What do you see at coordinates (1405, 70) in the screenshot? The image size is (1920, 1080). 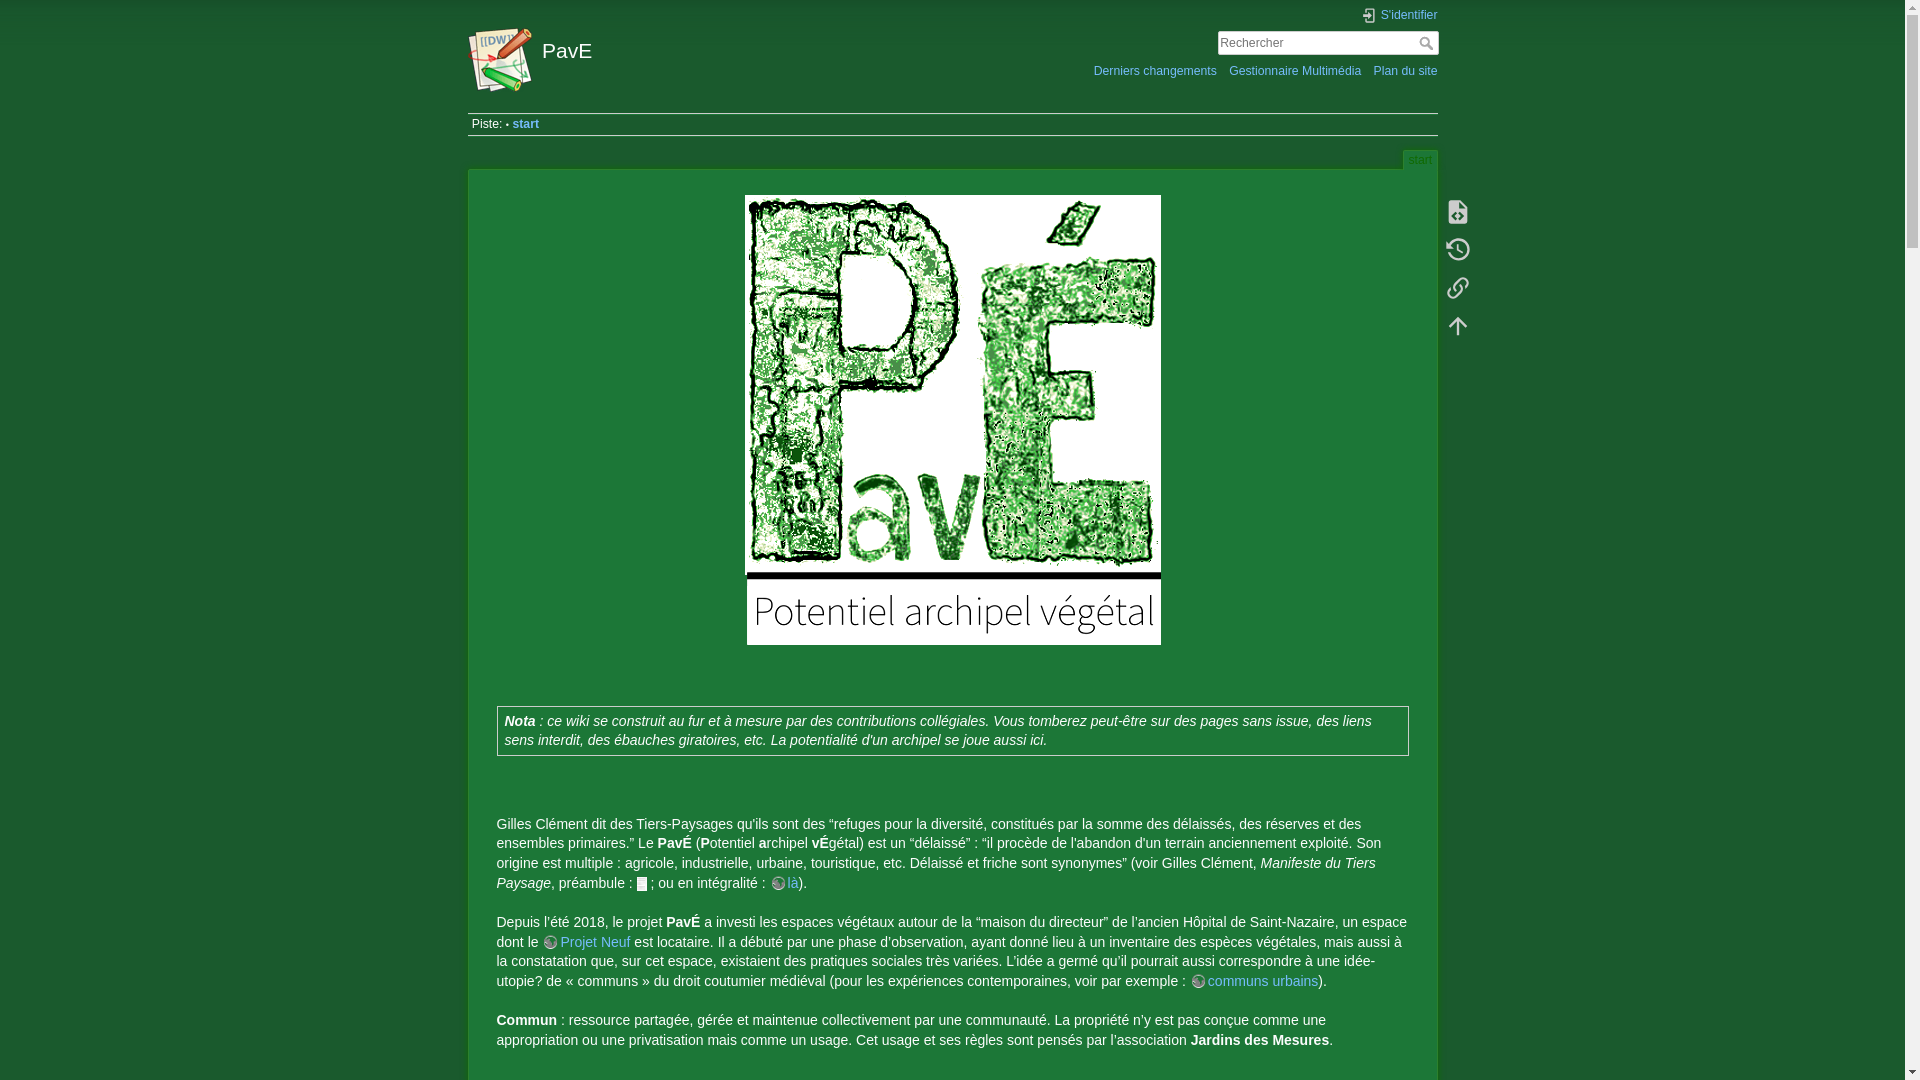 I see `Plan du site` at bounding box center [1405, 70].